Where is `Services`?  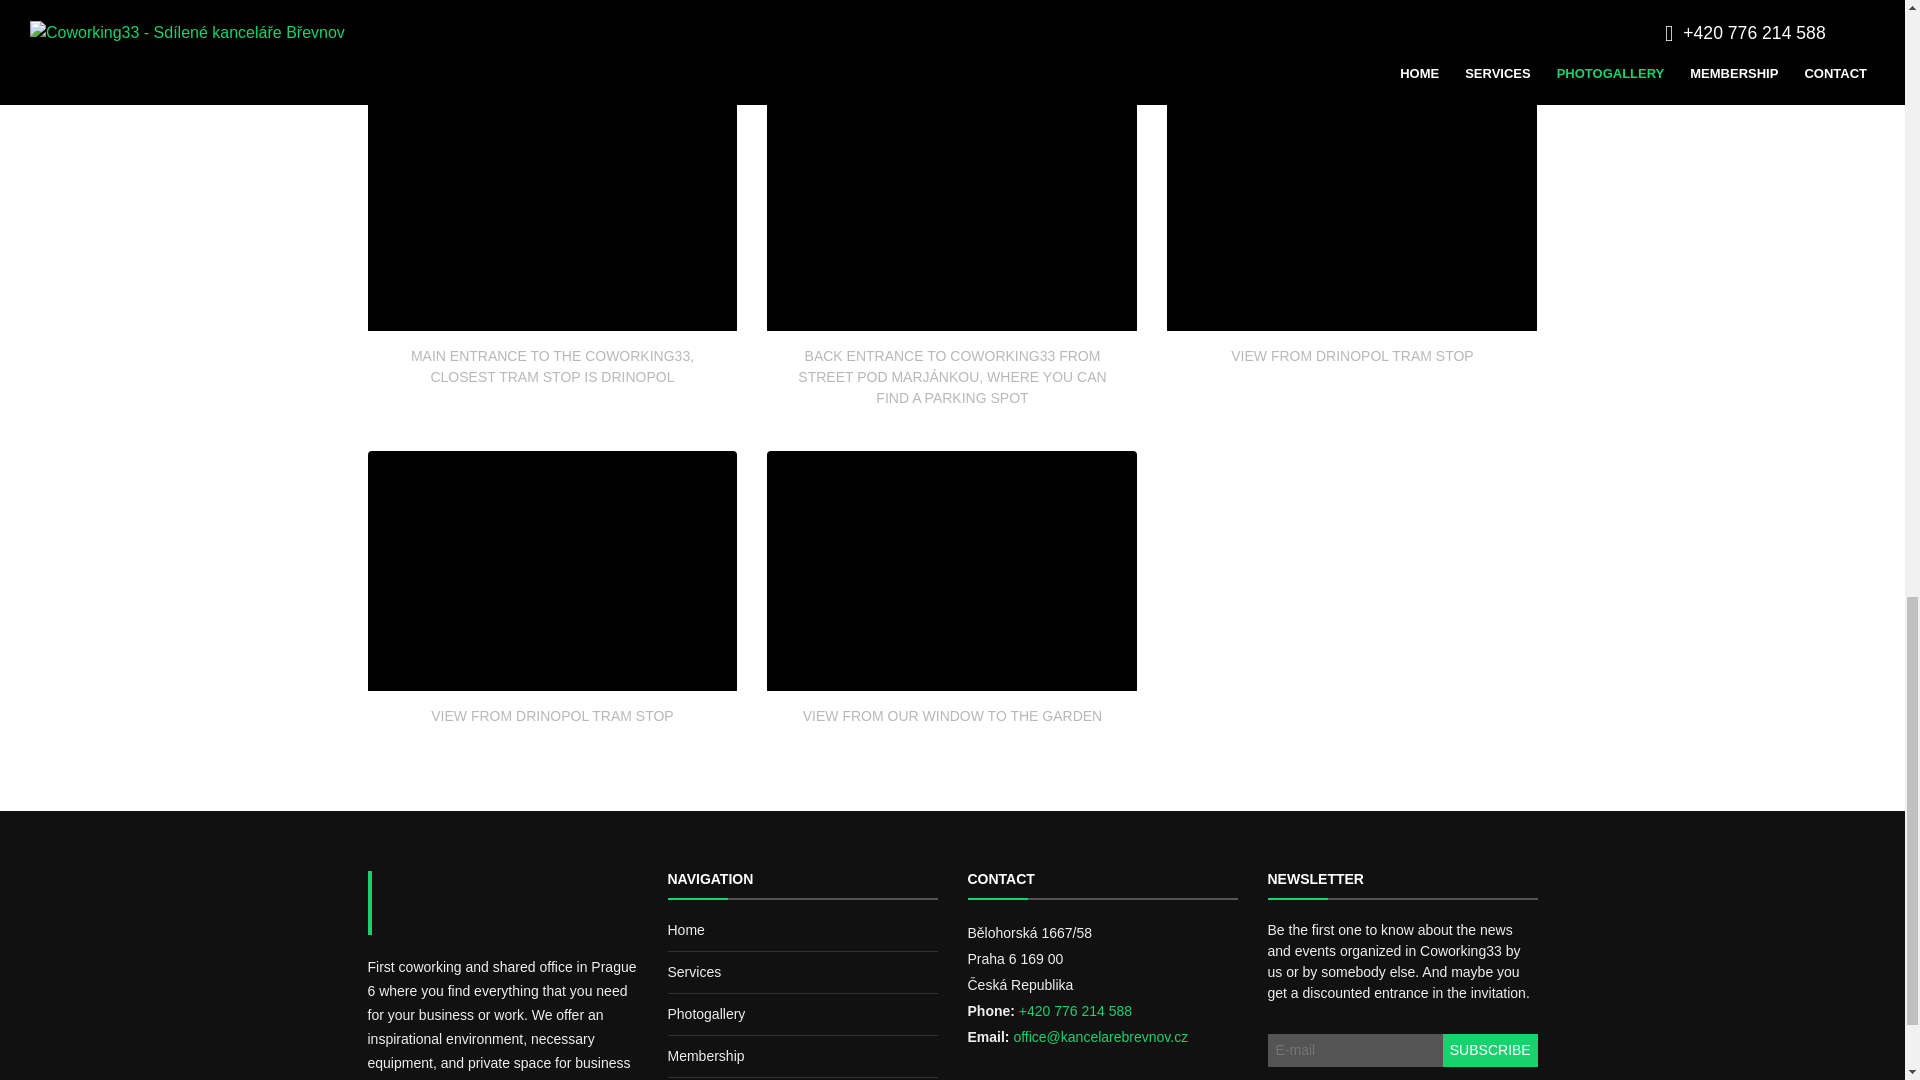
Services is located at coordinates (694, 972).